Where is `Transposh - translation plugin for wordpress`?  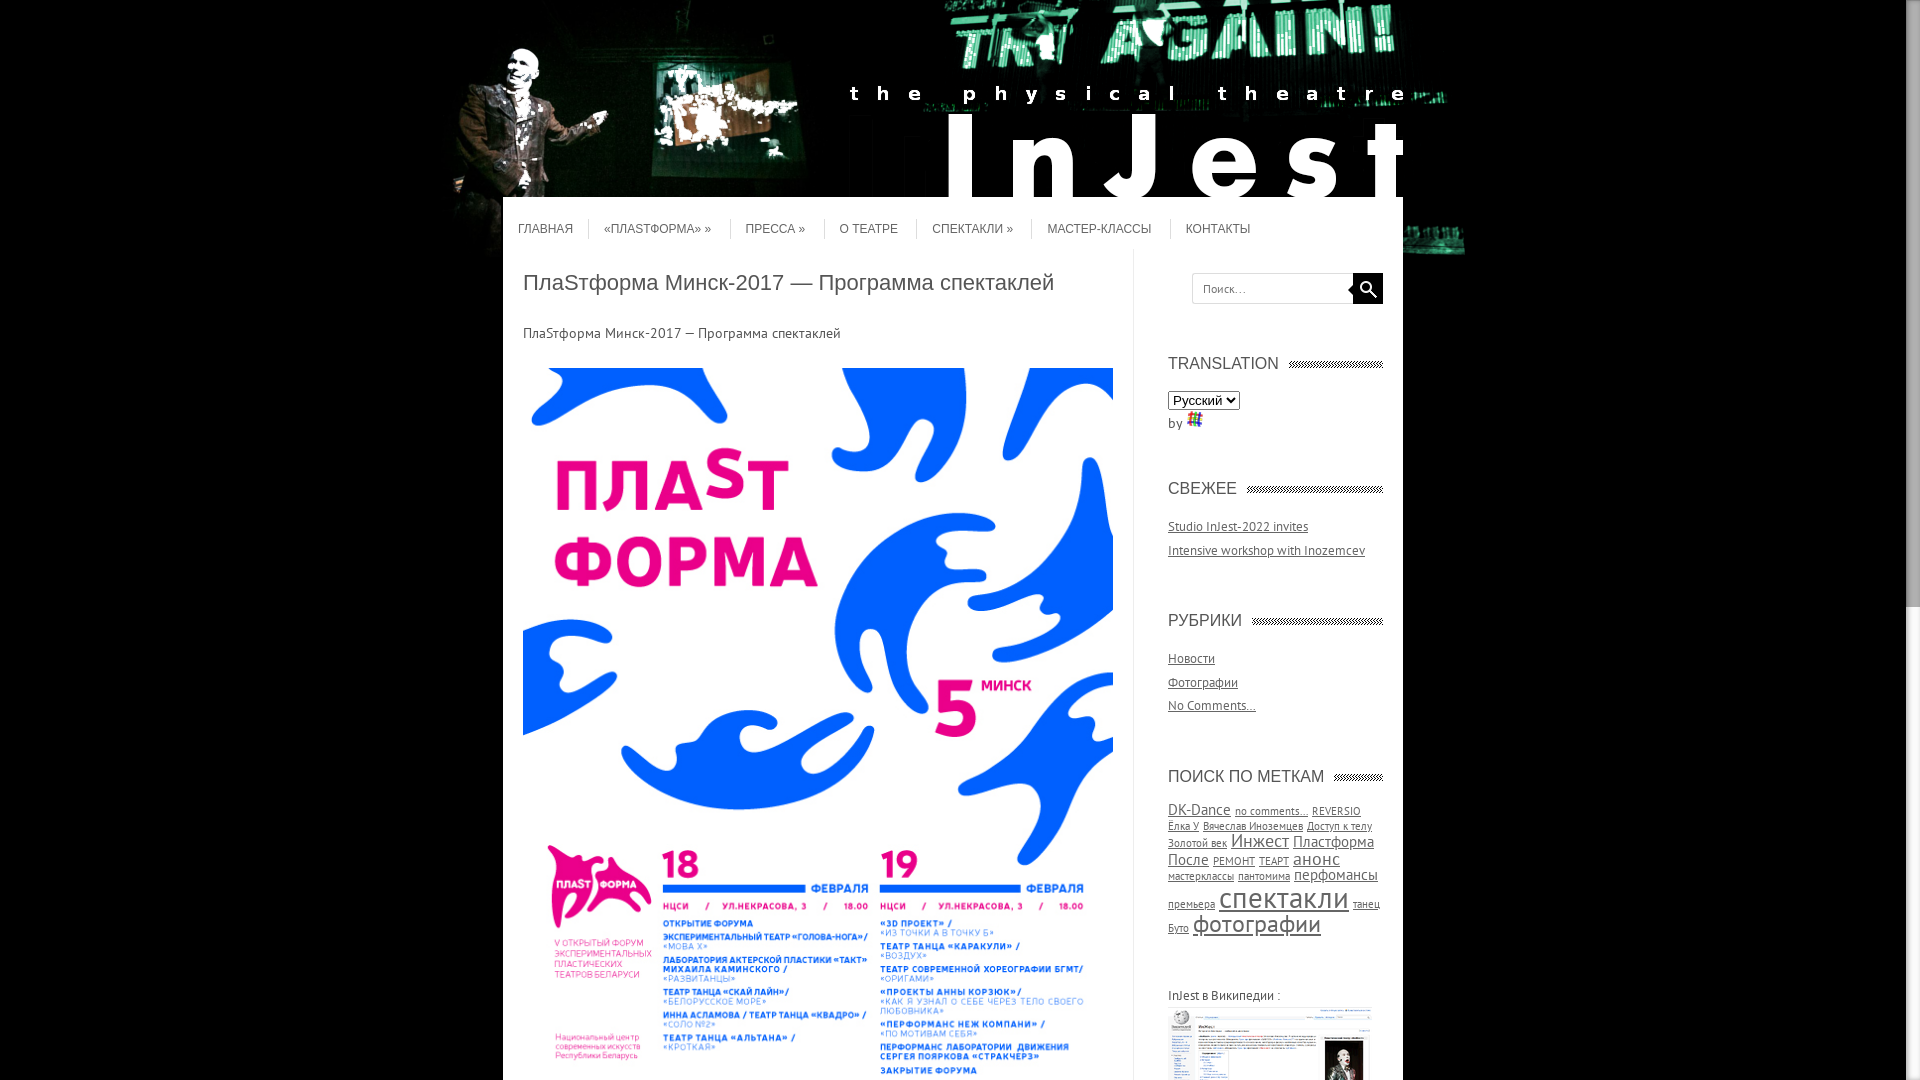
Transposh - translation plugin for wordpress is located at coordinates (1195, 419).